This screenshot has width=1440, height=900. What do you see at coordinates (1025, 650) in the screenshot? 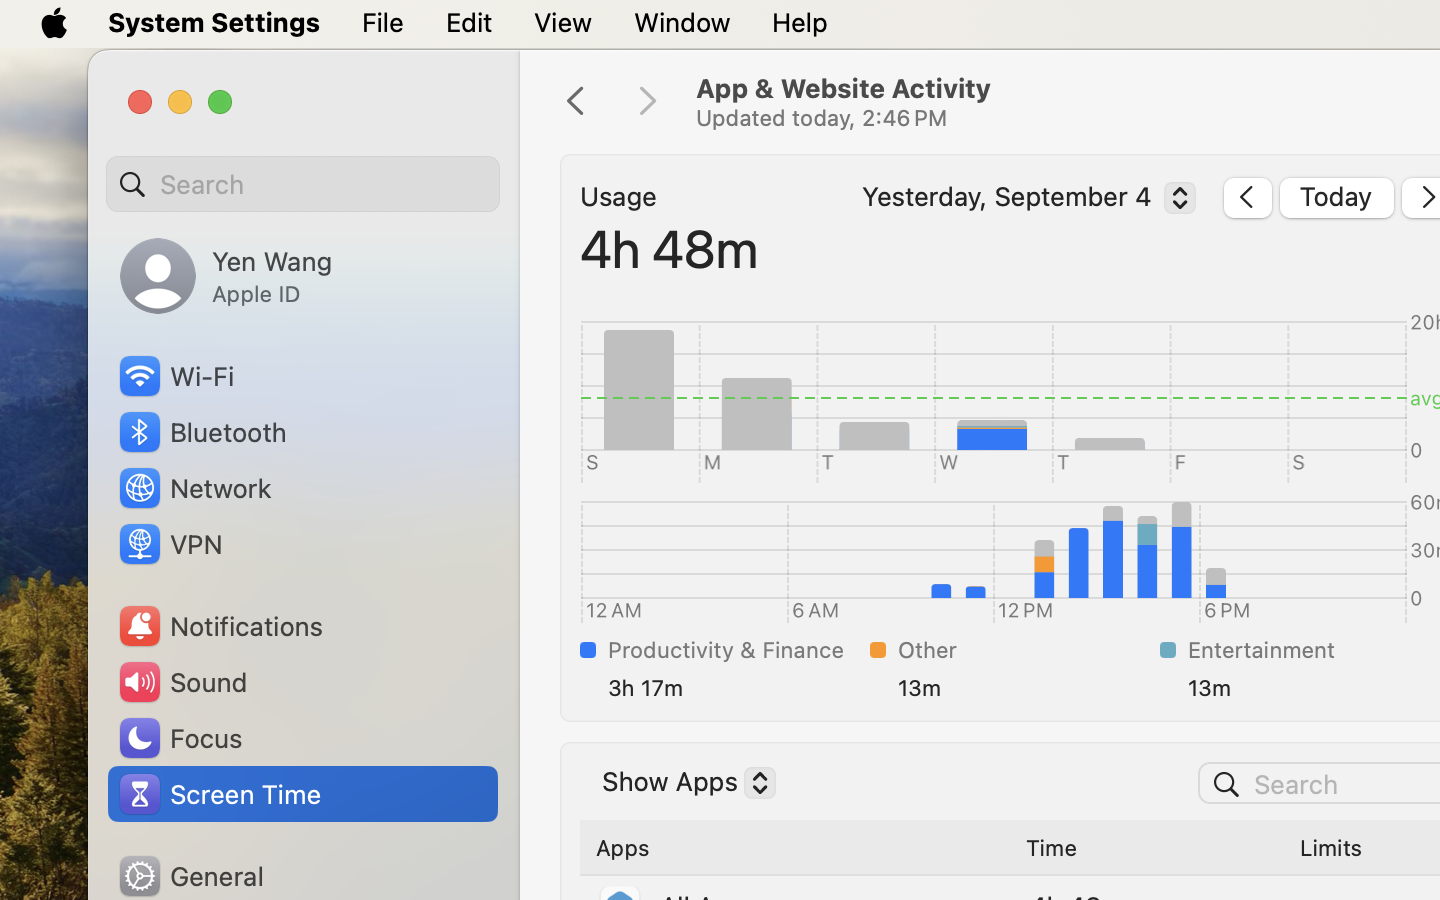
I see `Other` at bounding box center [1025, 650].